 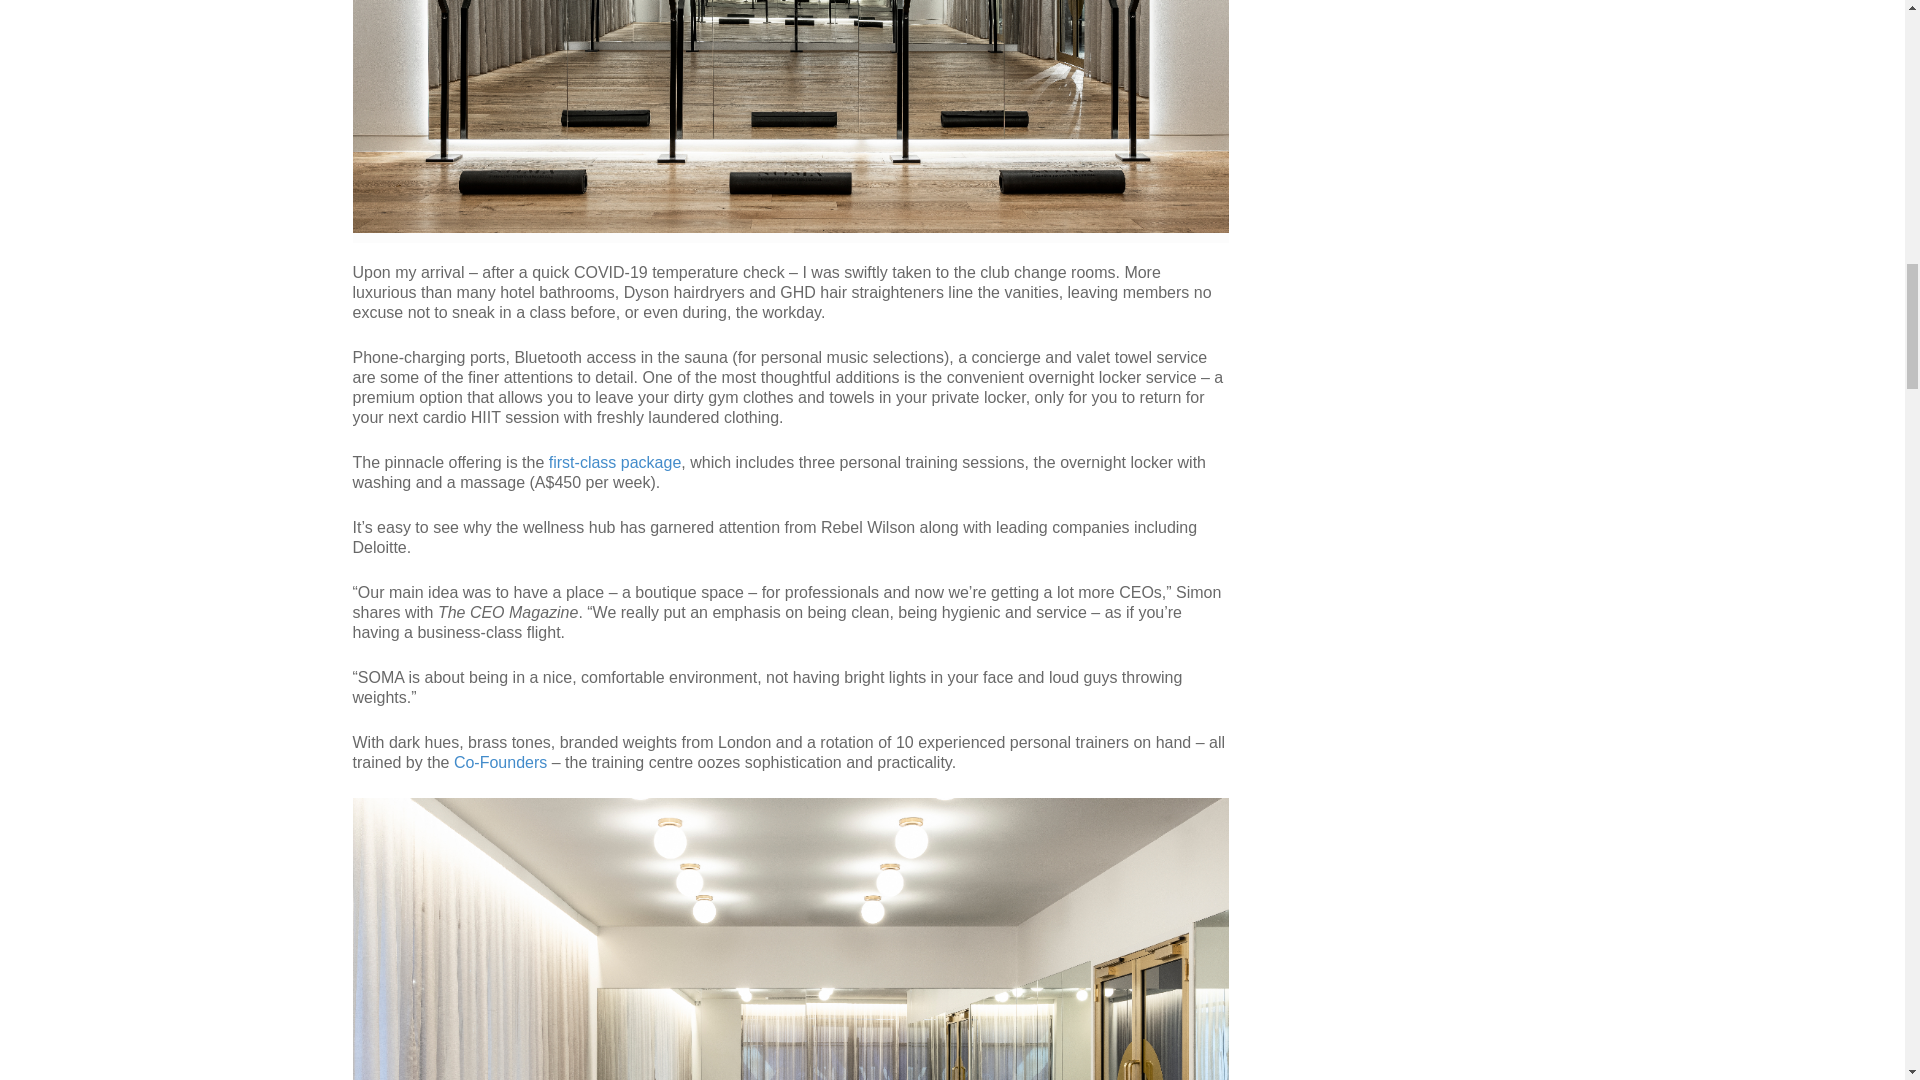 What do you see at coordinates (500, 762) in the screenshot?
I see `Co-Founders` at bounding box center [500, 762].